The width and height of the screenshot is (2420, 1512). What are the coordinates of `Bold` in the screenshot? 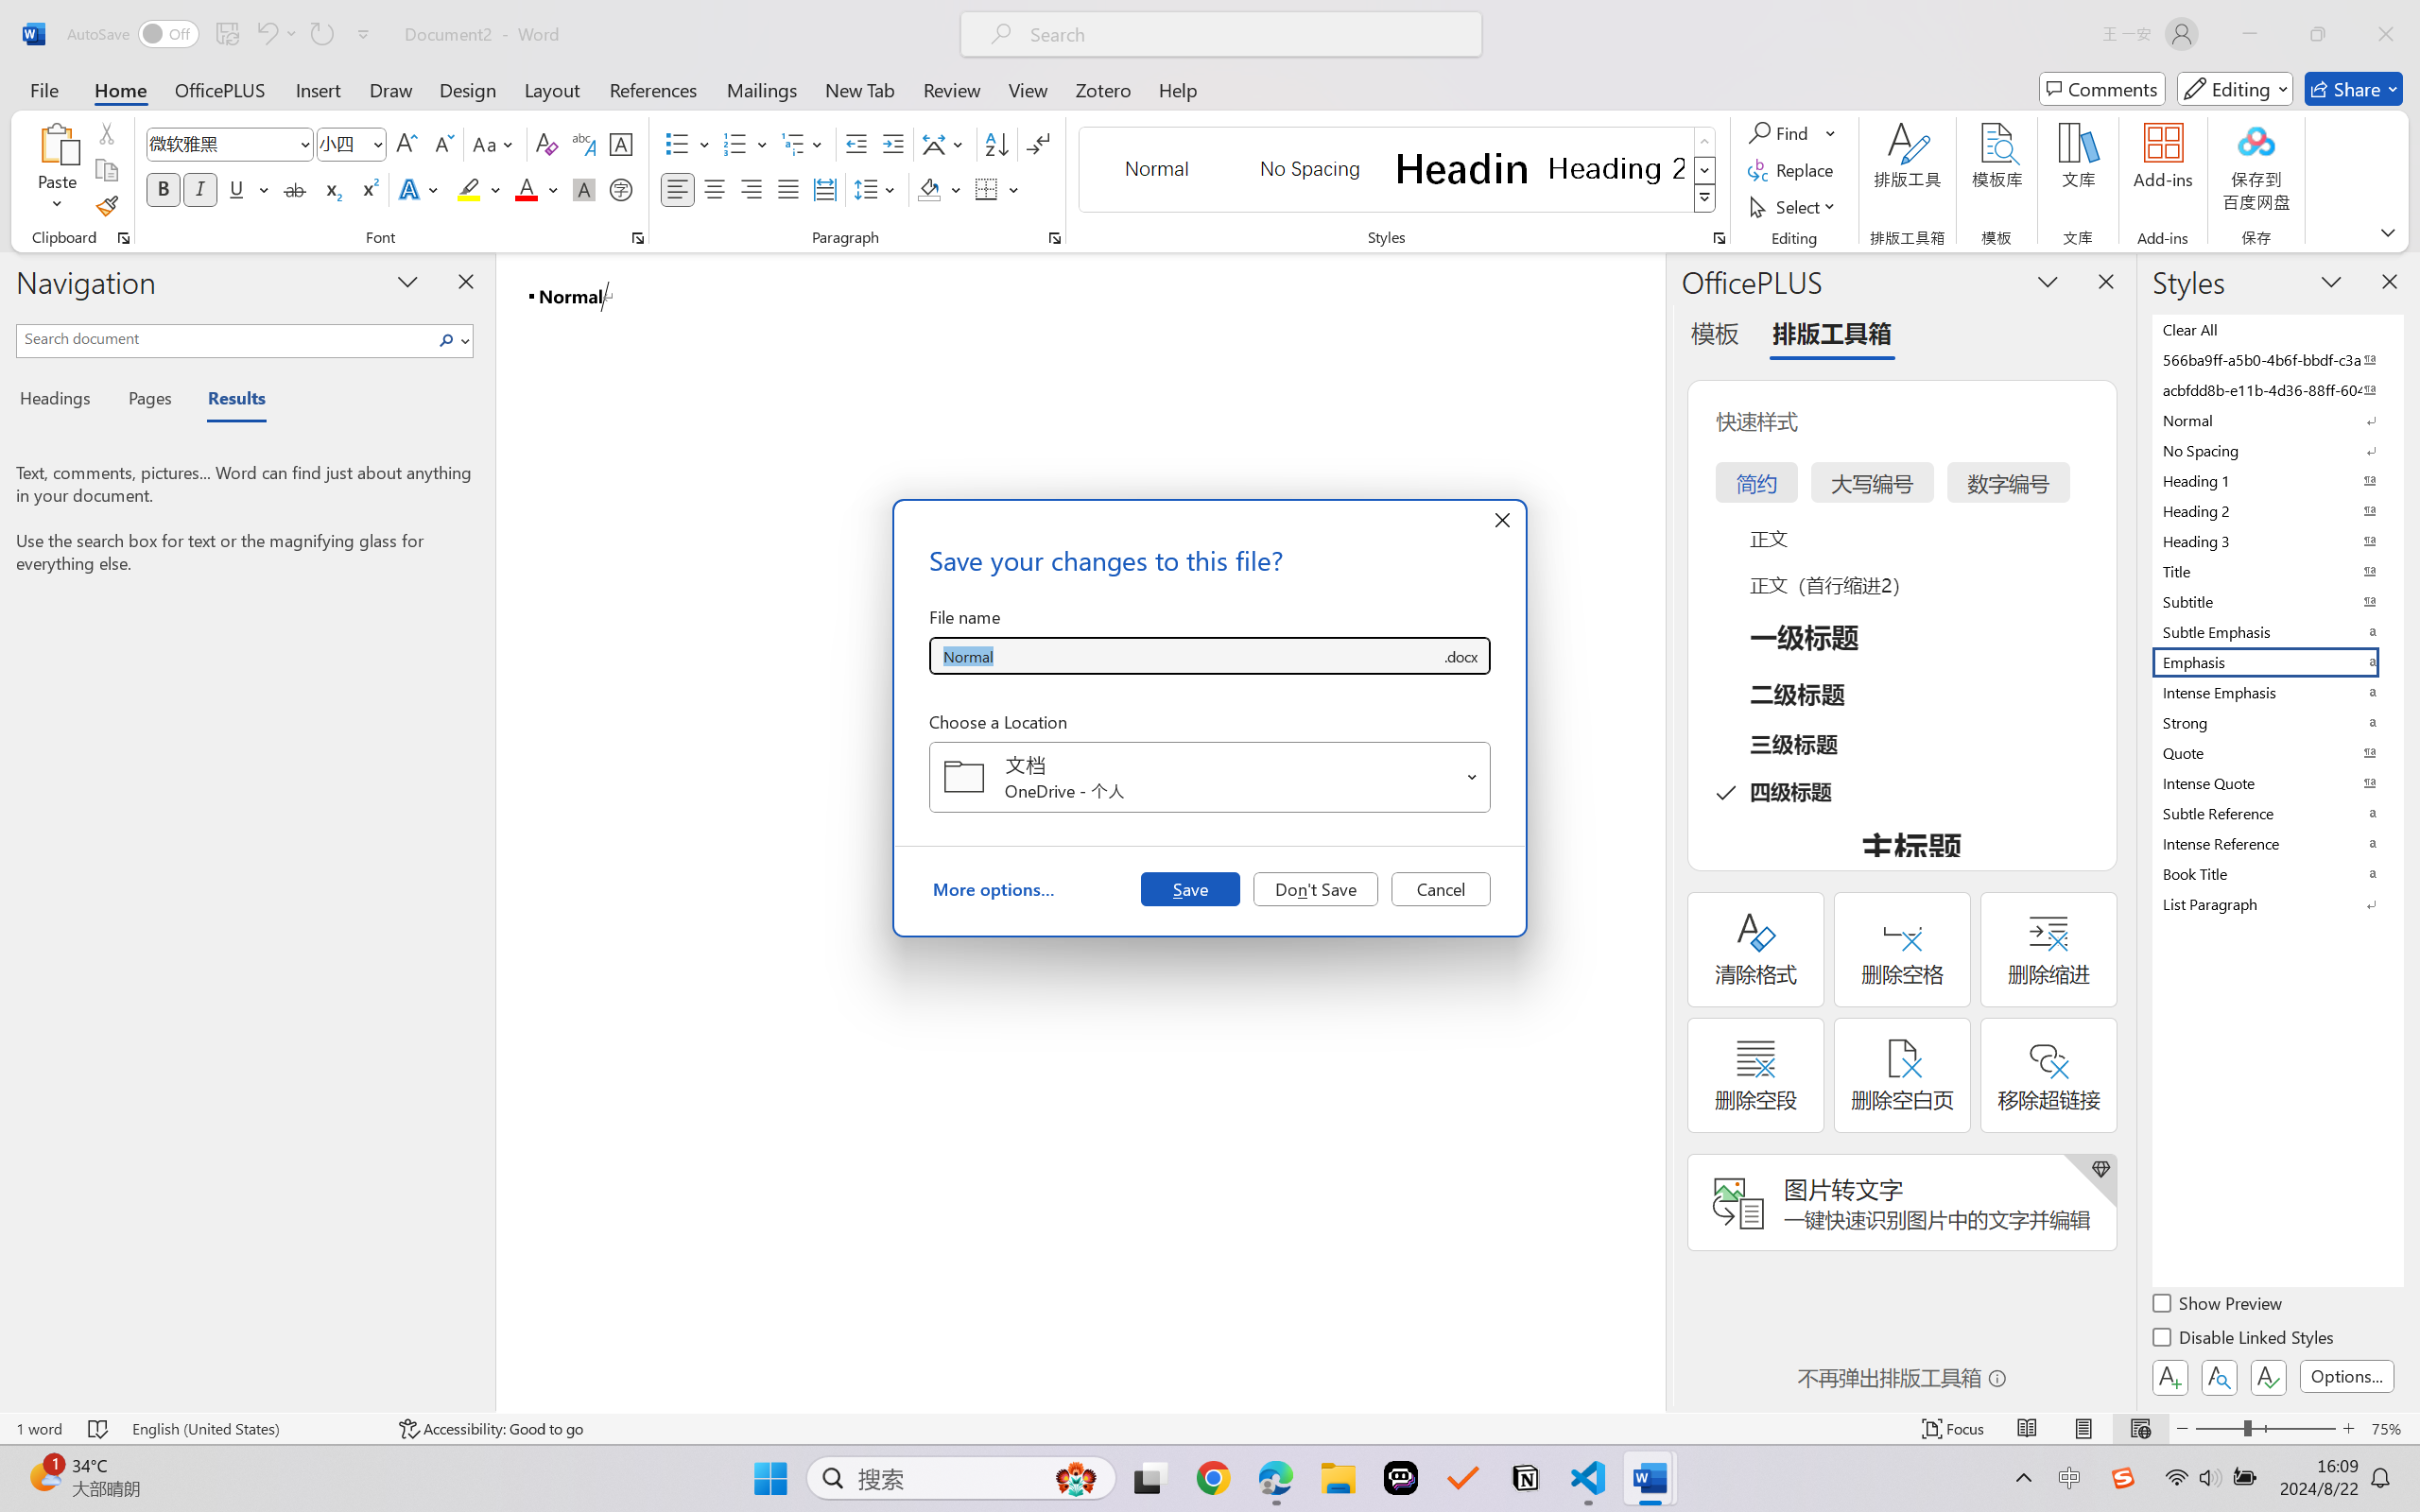 It's located at (164, 189).